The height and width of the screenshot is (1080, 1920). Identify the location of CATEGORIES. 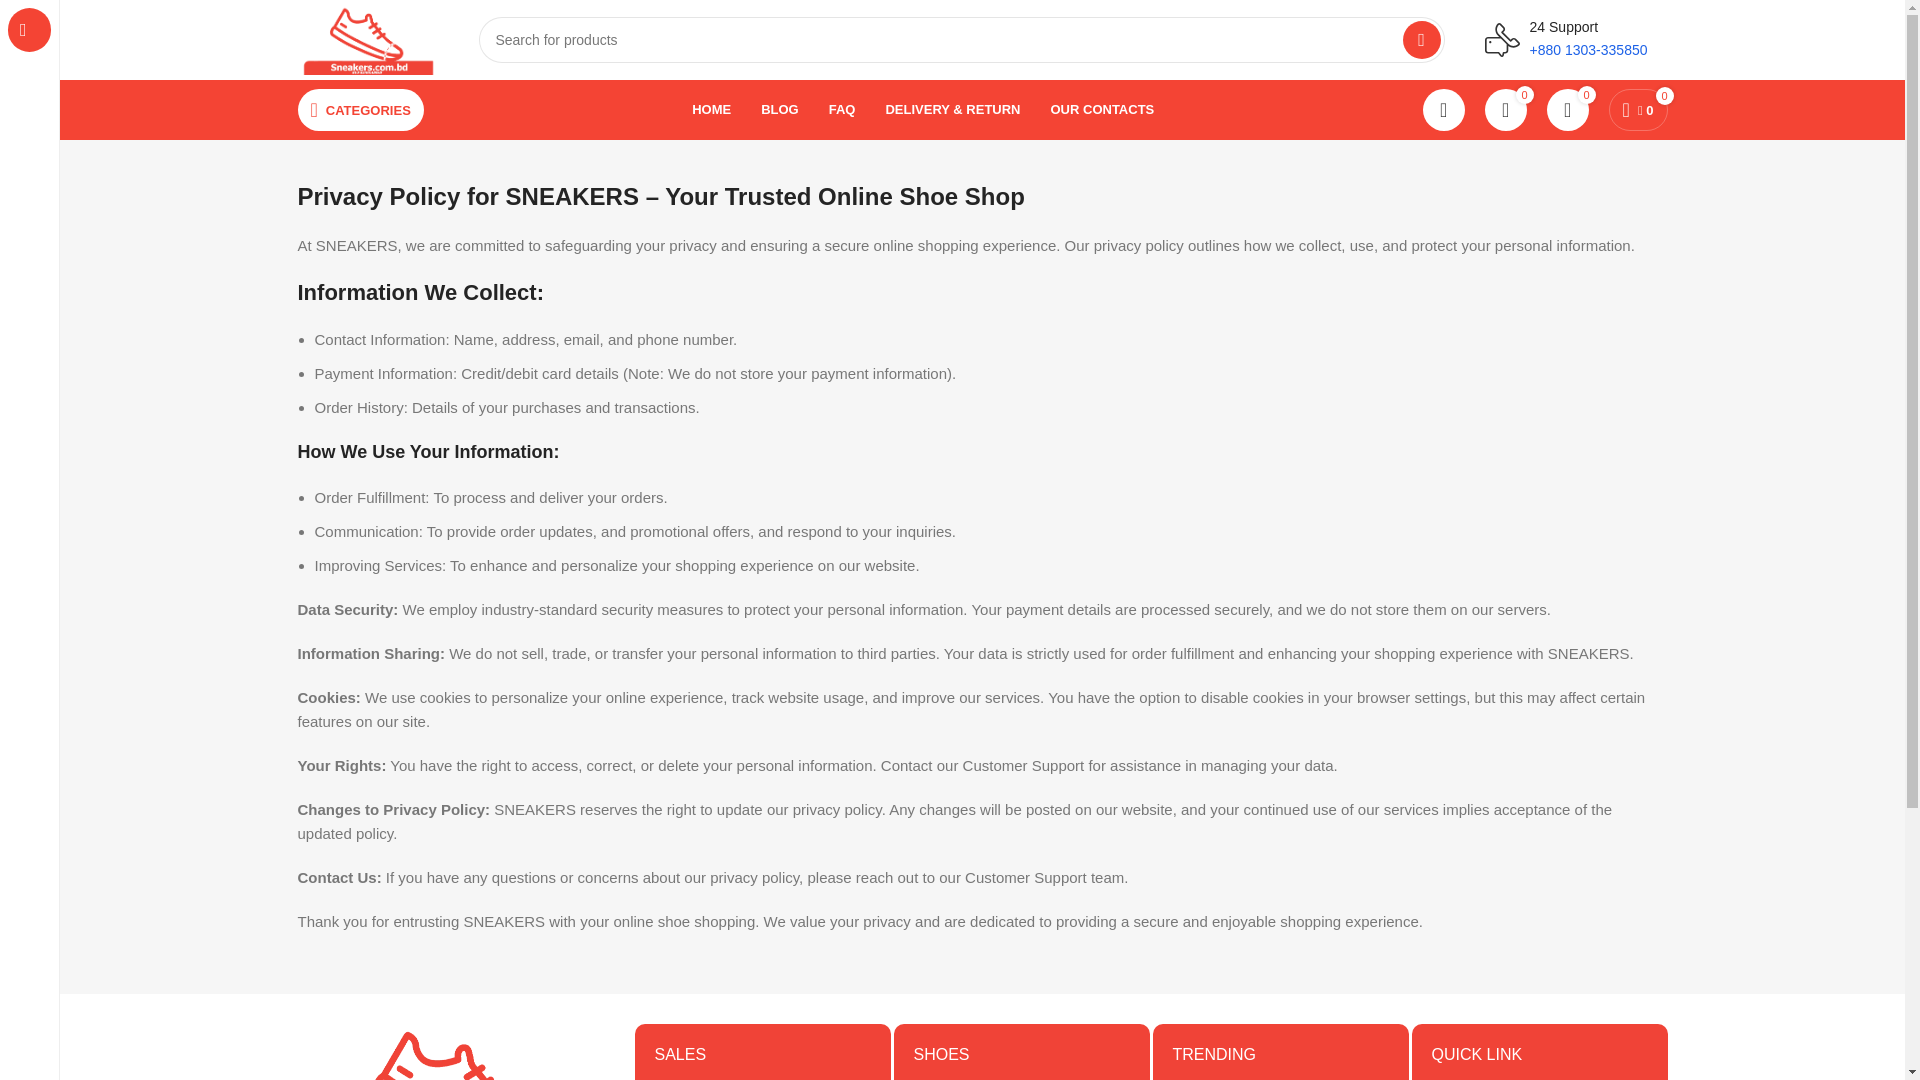
(360, 109).